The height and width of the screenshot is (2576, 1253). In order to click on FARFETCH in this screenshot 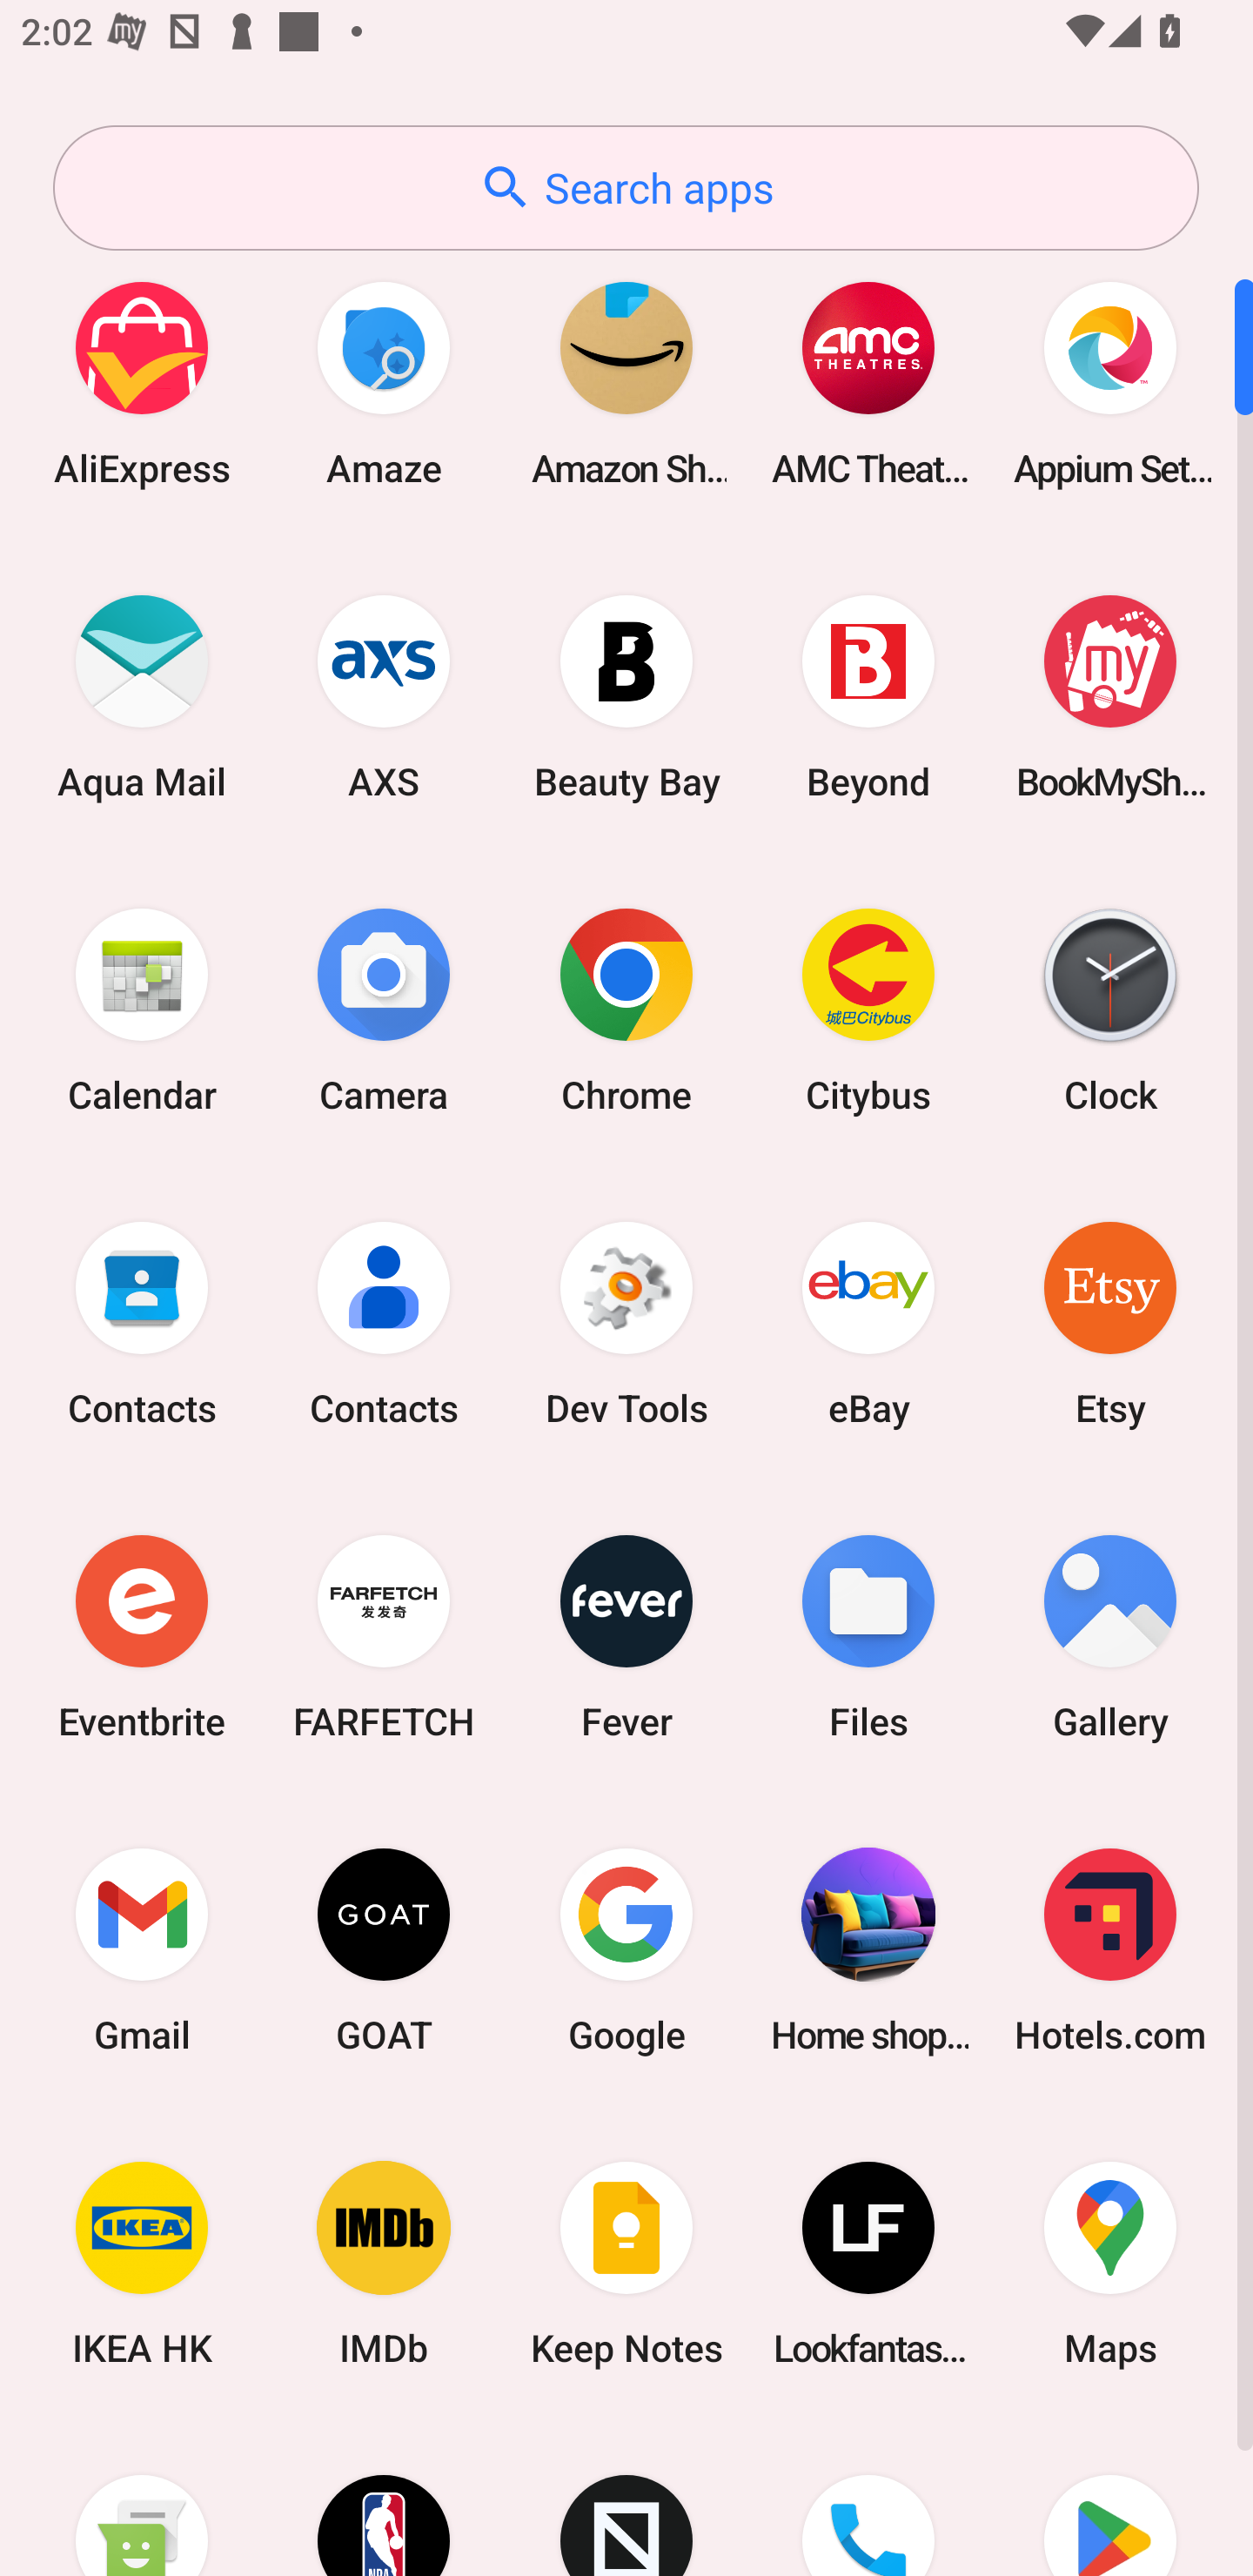, I will do `click(384, 1636)`.